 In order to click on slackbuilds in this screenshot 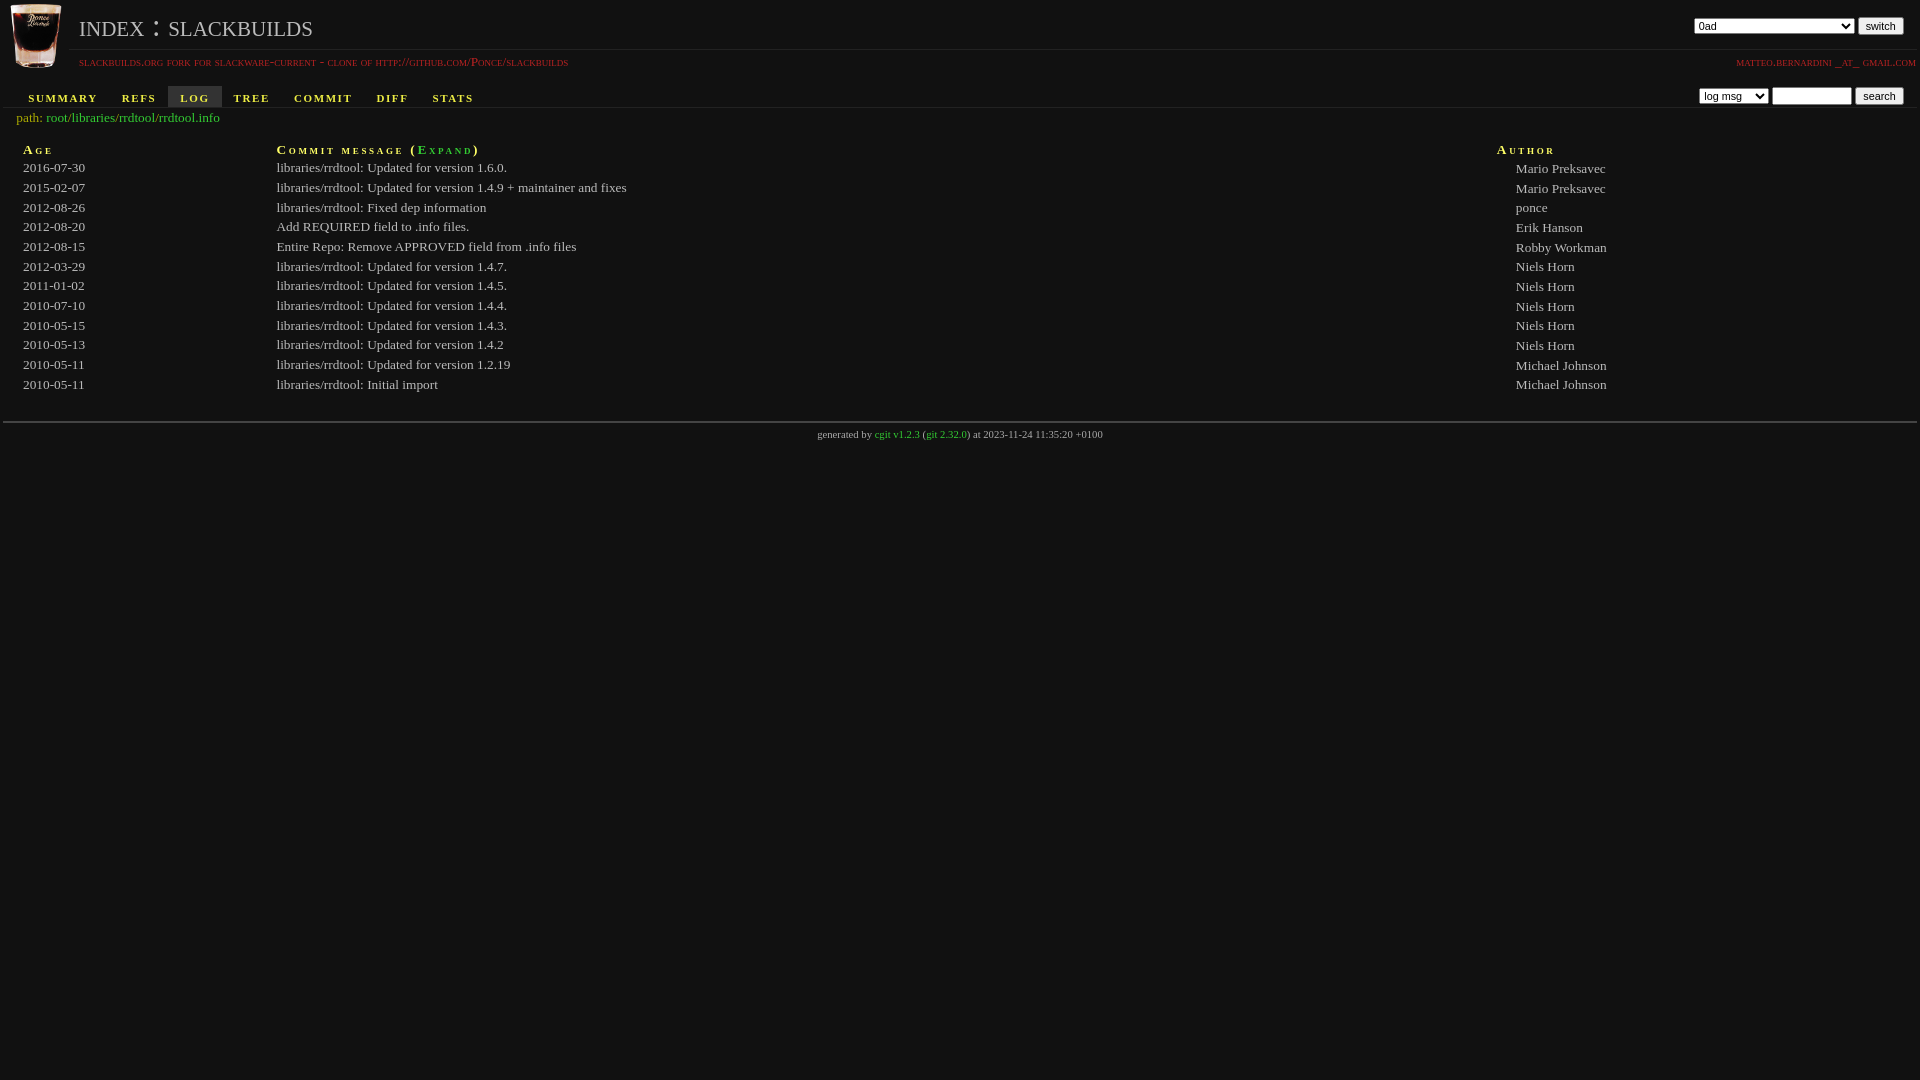, I will do `click(240, 26)`.